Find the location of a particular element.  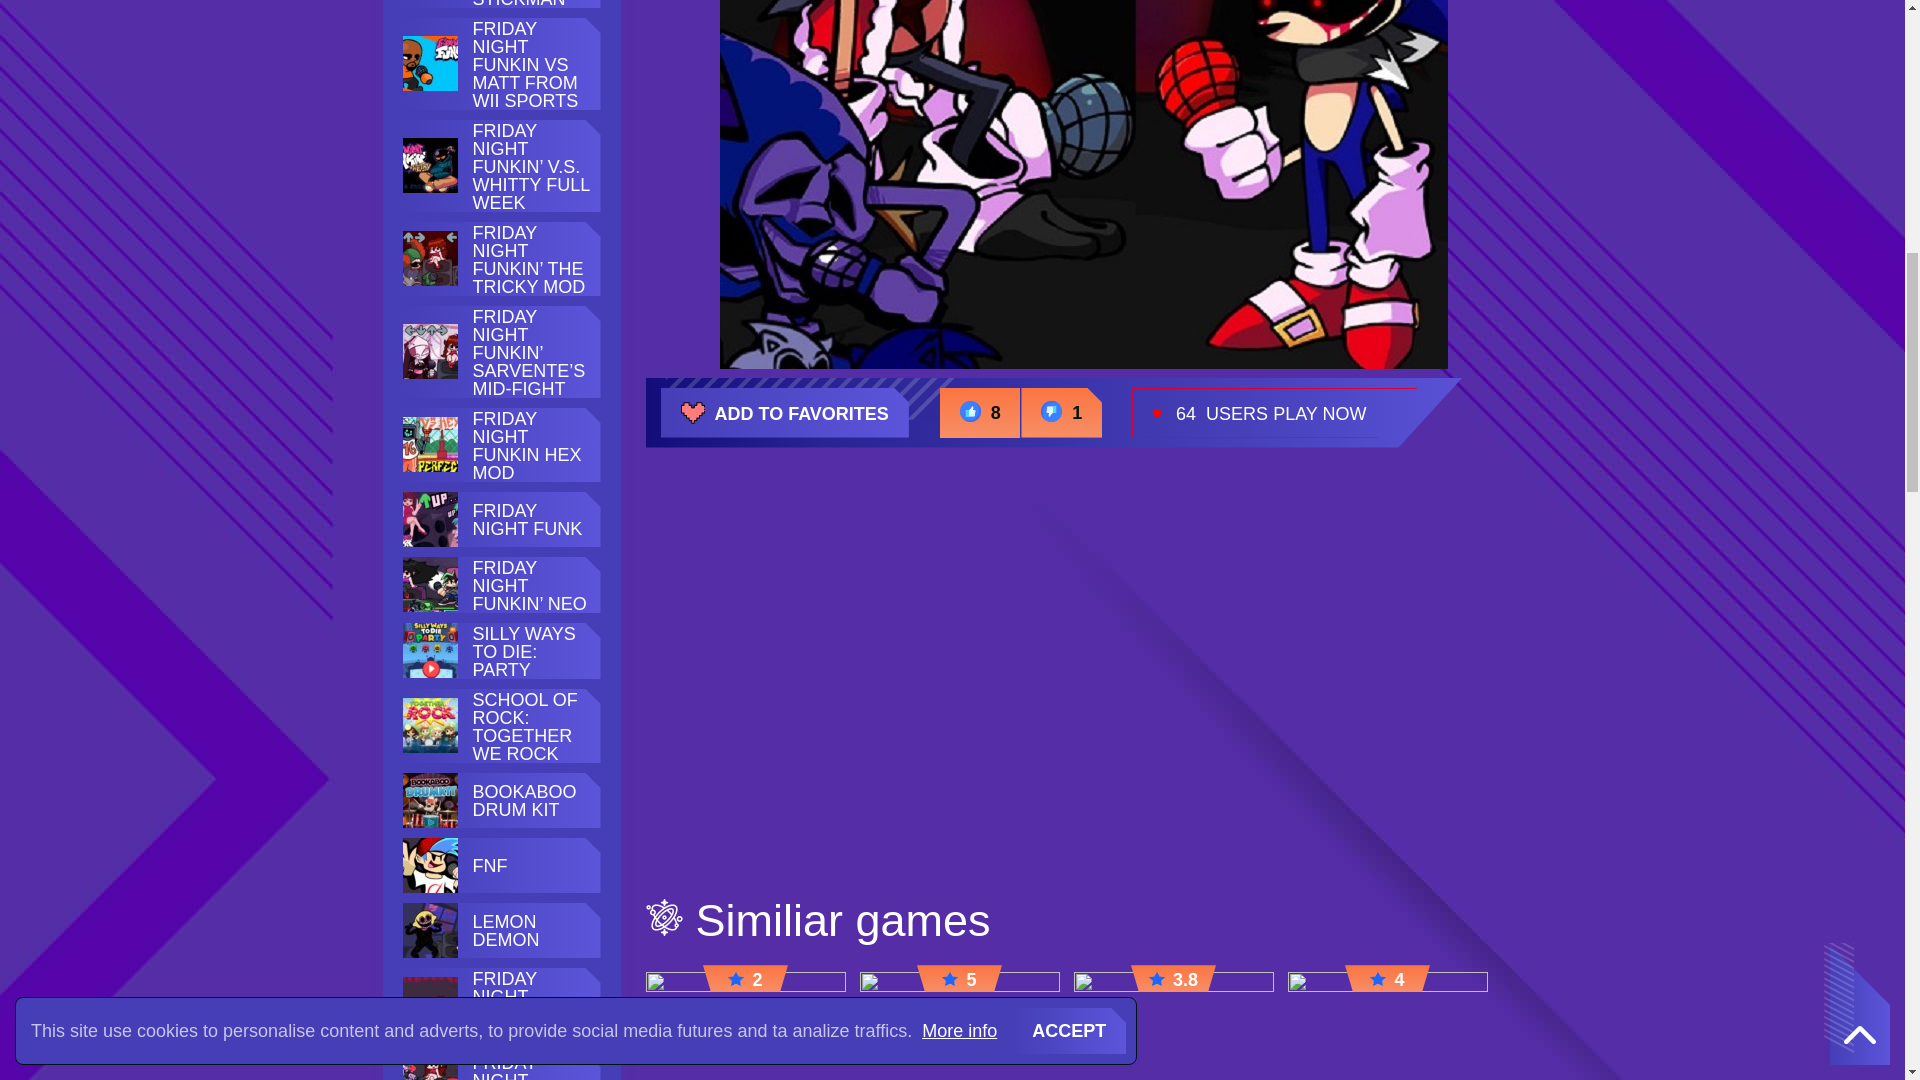

BOOKABOO DRUM KIT is located at coordinates (530, 800).